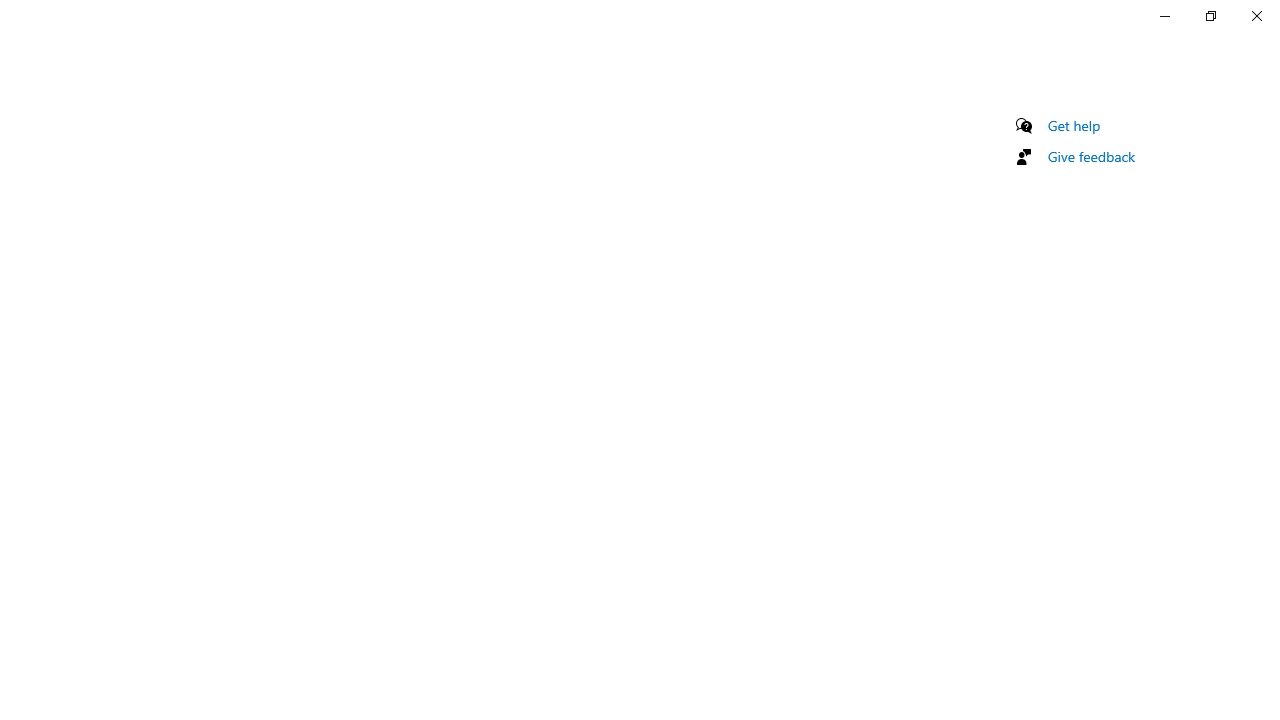 Image resolution: width=1280 pixels, height=720 pixels. What do you see at coordinates (1256, 16) in the screenshot?
I see `Close Settings` at bounding box center [1256, 16].